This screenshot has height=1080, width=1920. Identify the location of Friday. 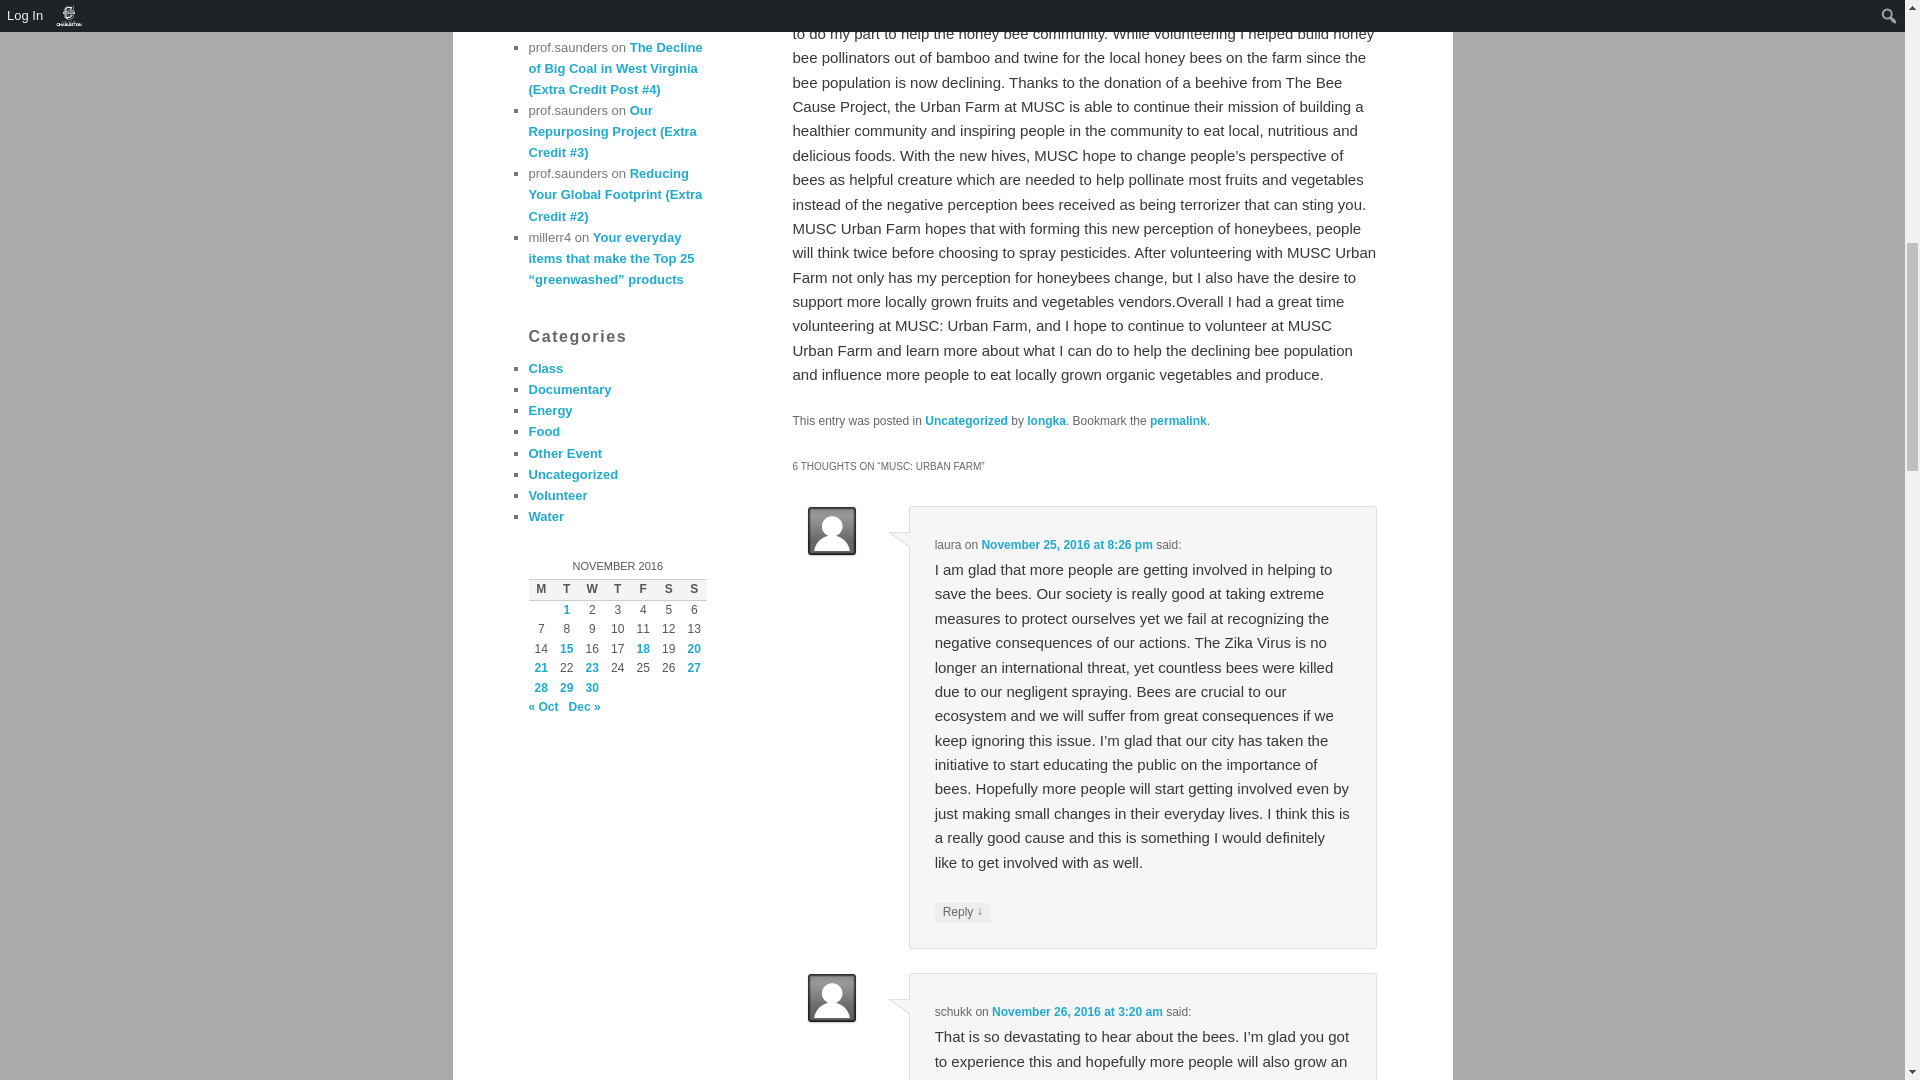
(642, 589).